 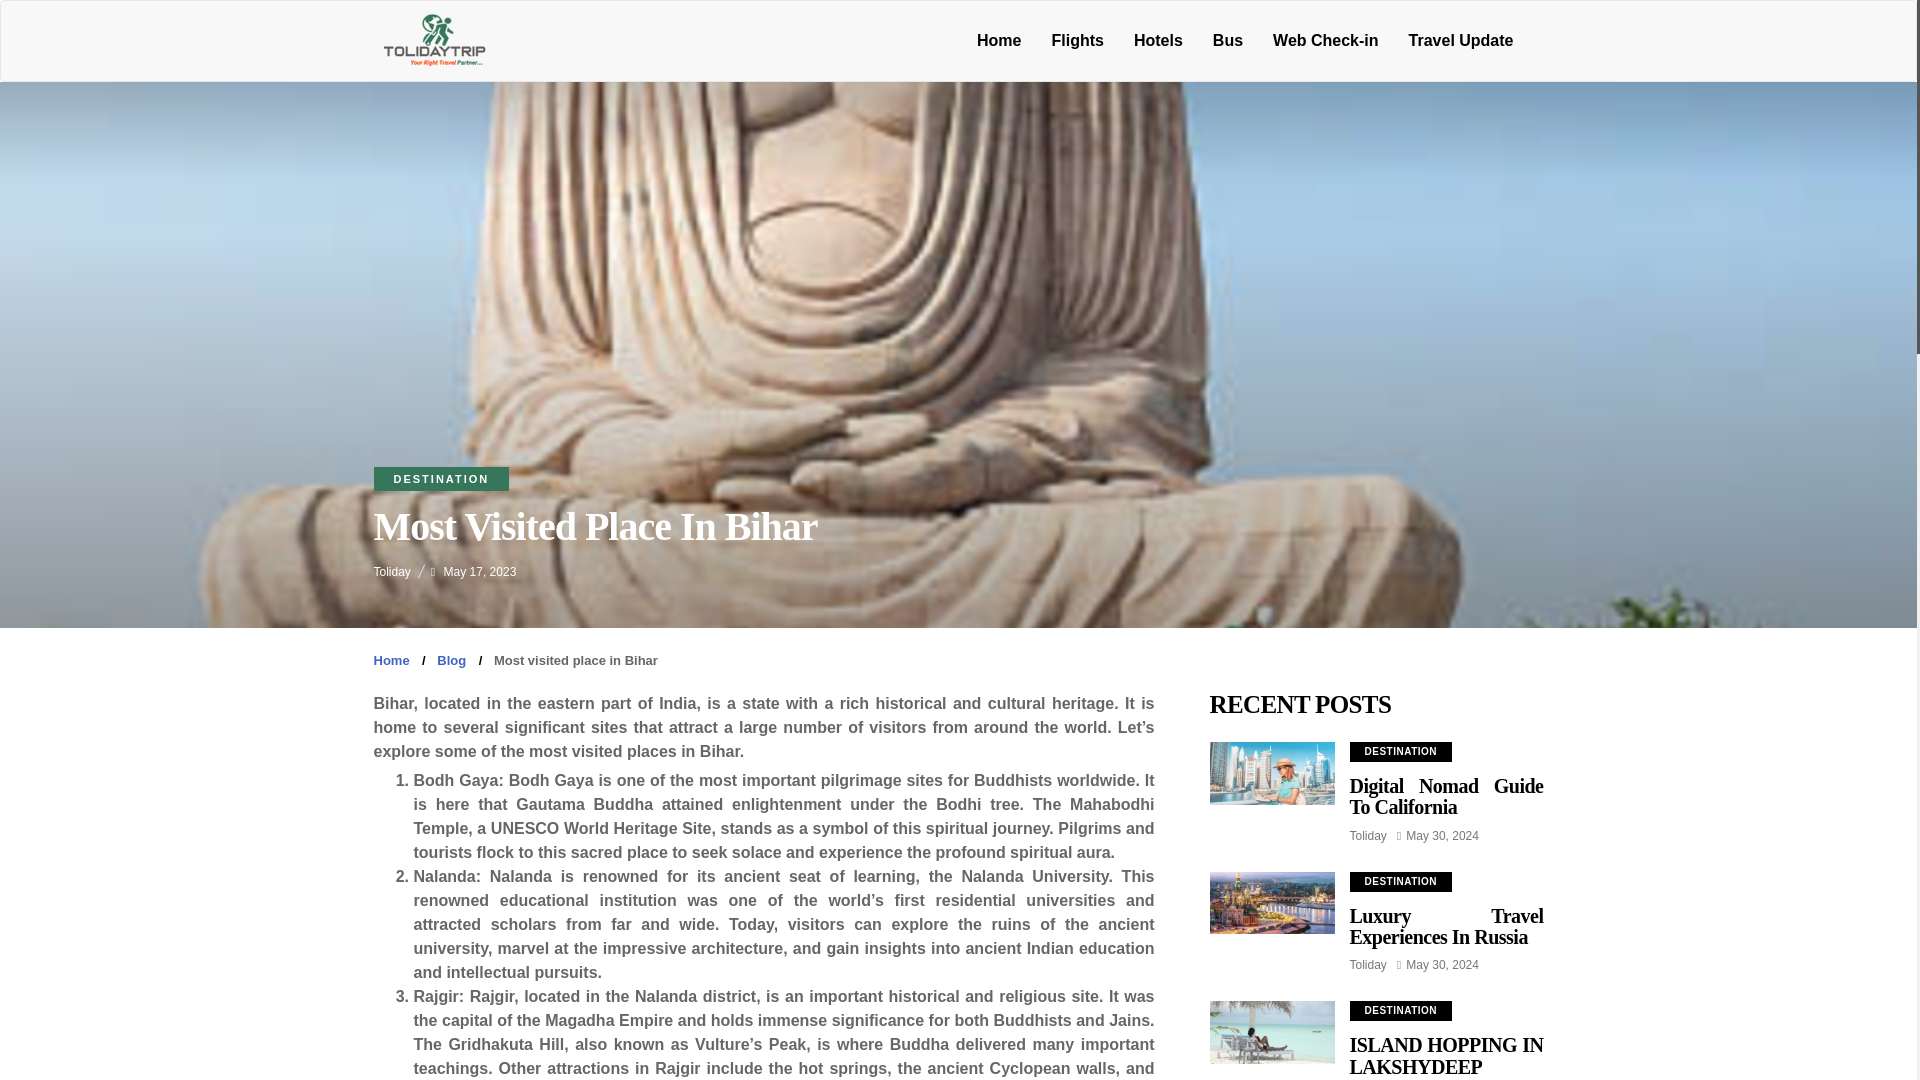 What do you see at coordinates (392, 660) in the screenshot?
I see `Home` at bounding box center [392, 660].